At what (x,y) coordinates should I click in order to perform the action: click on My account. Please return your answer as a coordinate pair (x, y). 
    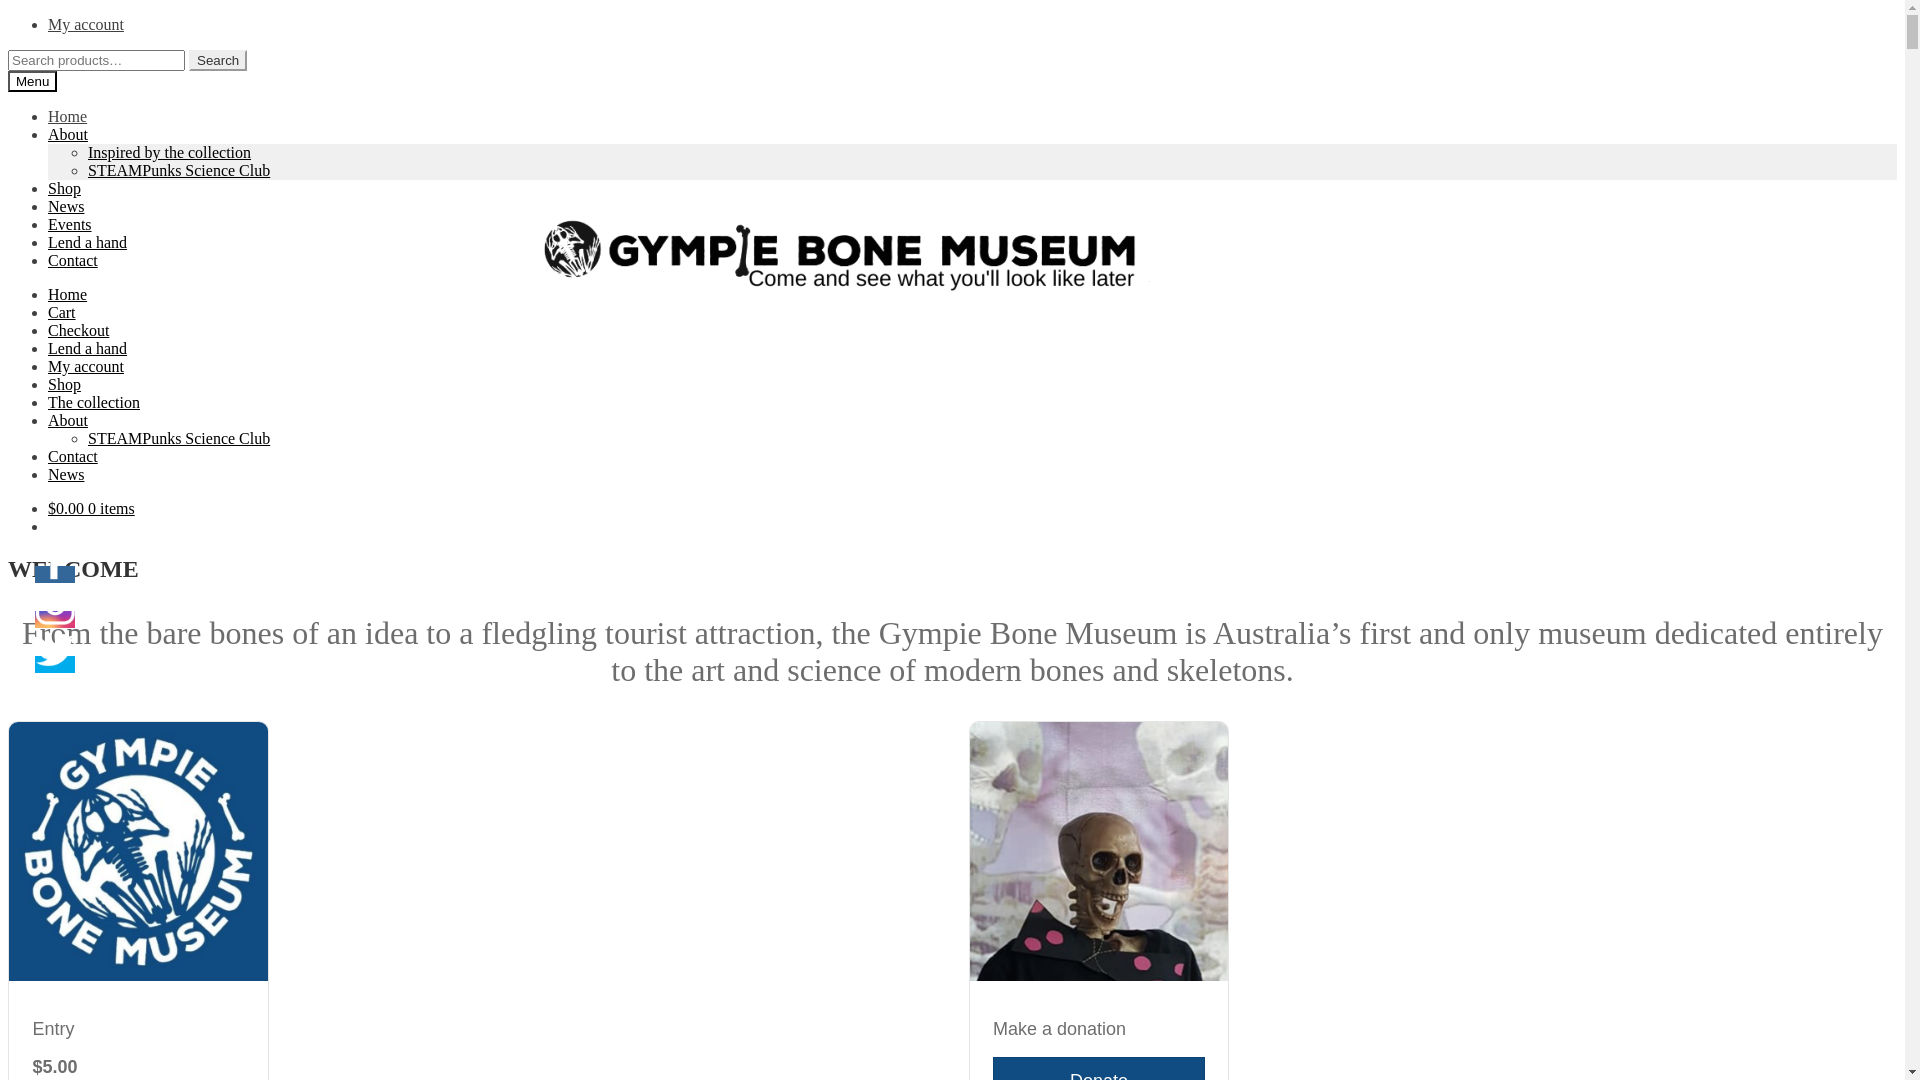
    Looking at the image, I should click on (86, 24).